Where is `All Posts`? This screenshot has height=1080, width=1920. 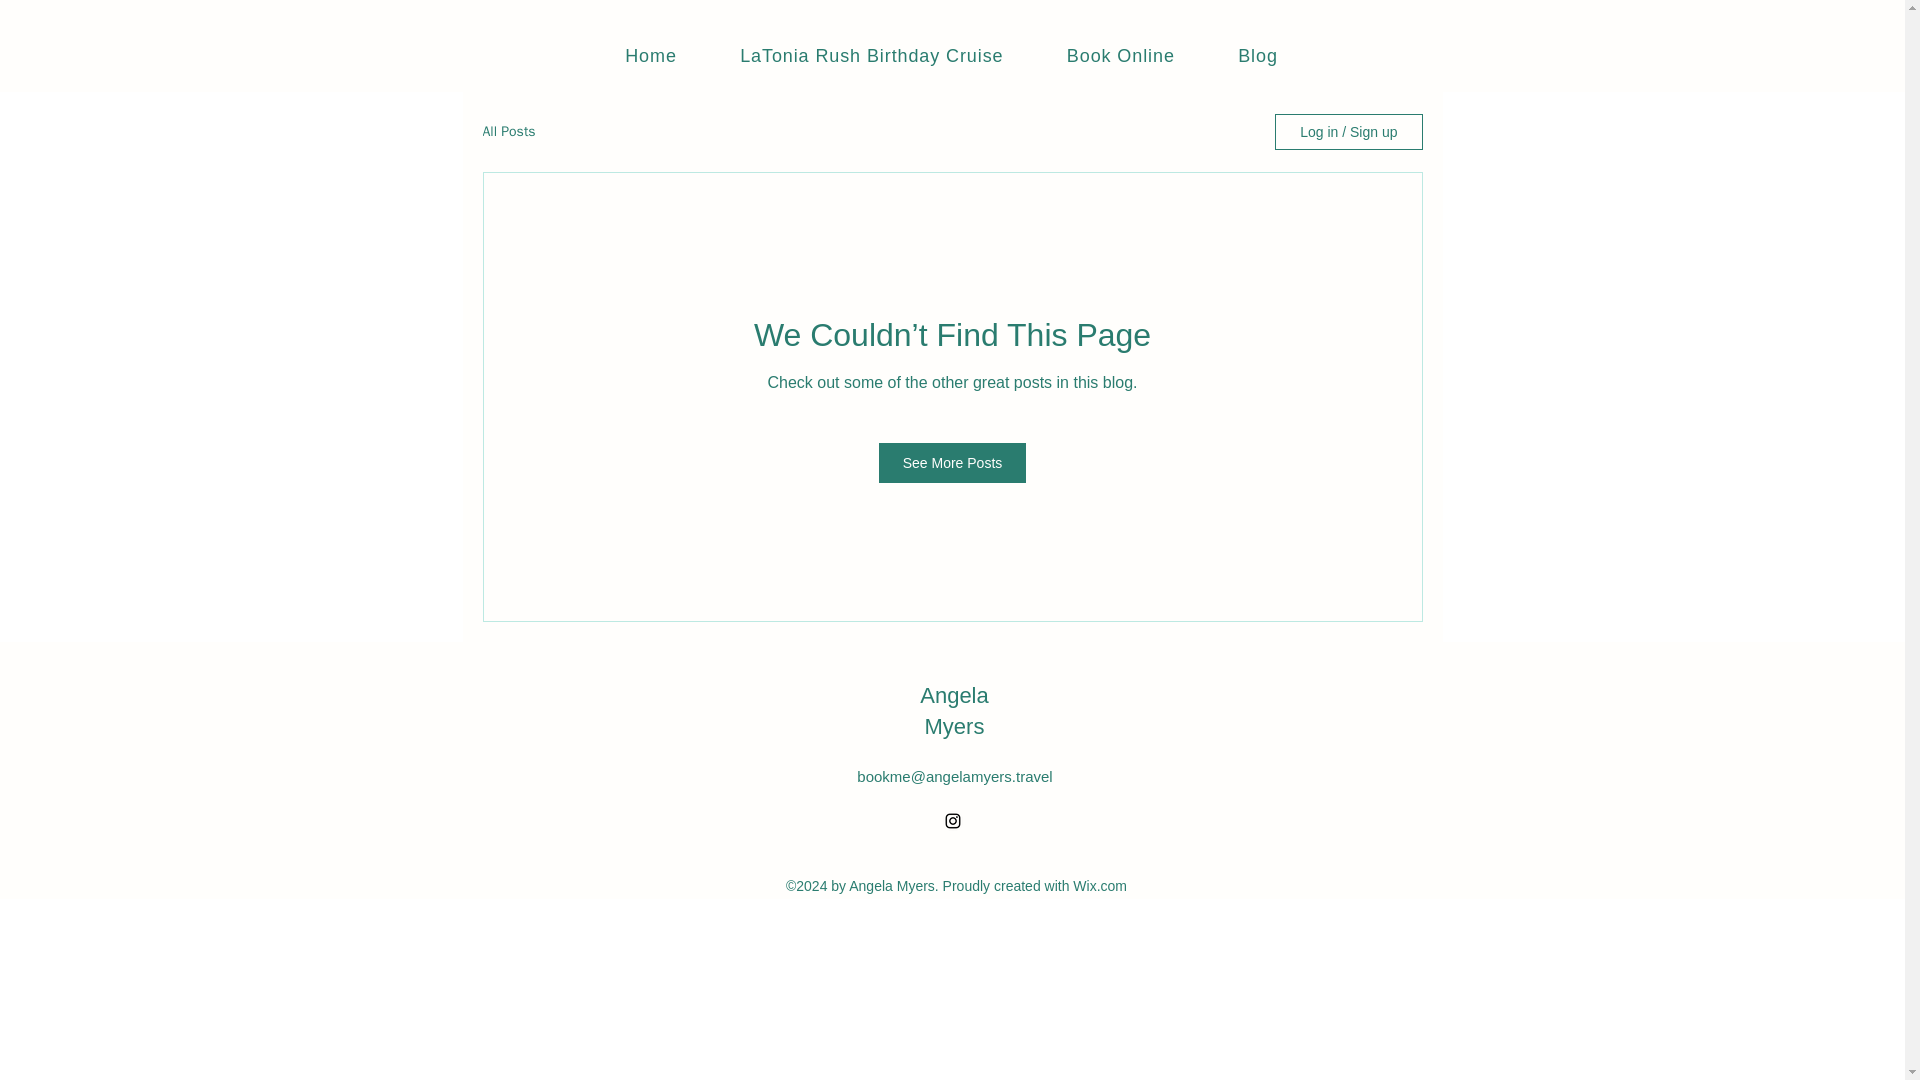 All Posts is located at coordinates (508, 132).